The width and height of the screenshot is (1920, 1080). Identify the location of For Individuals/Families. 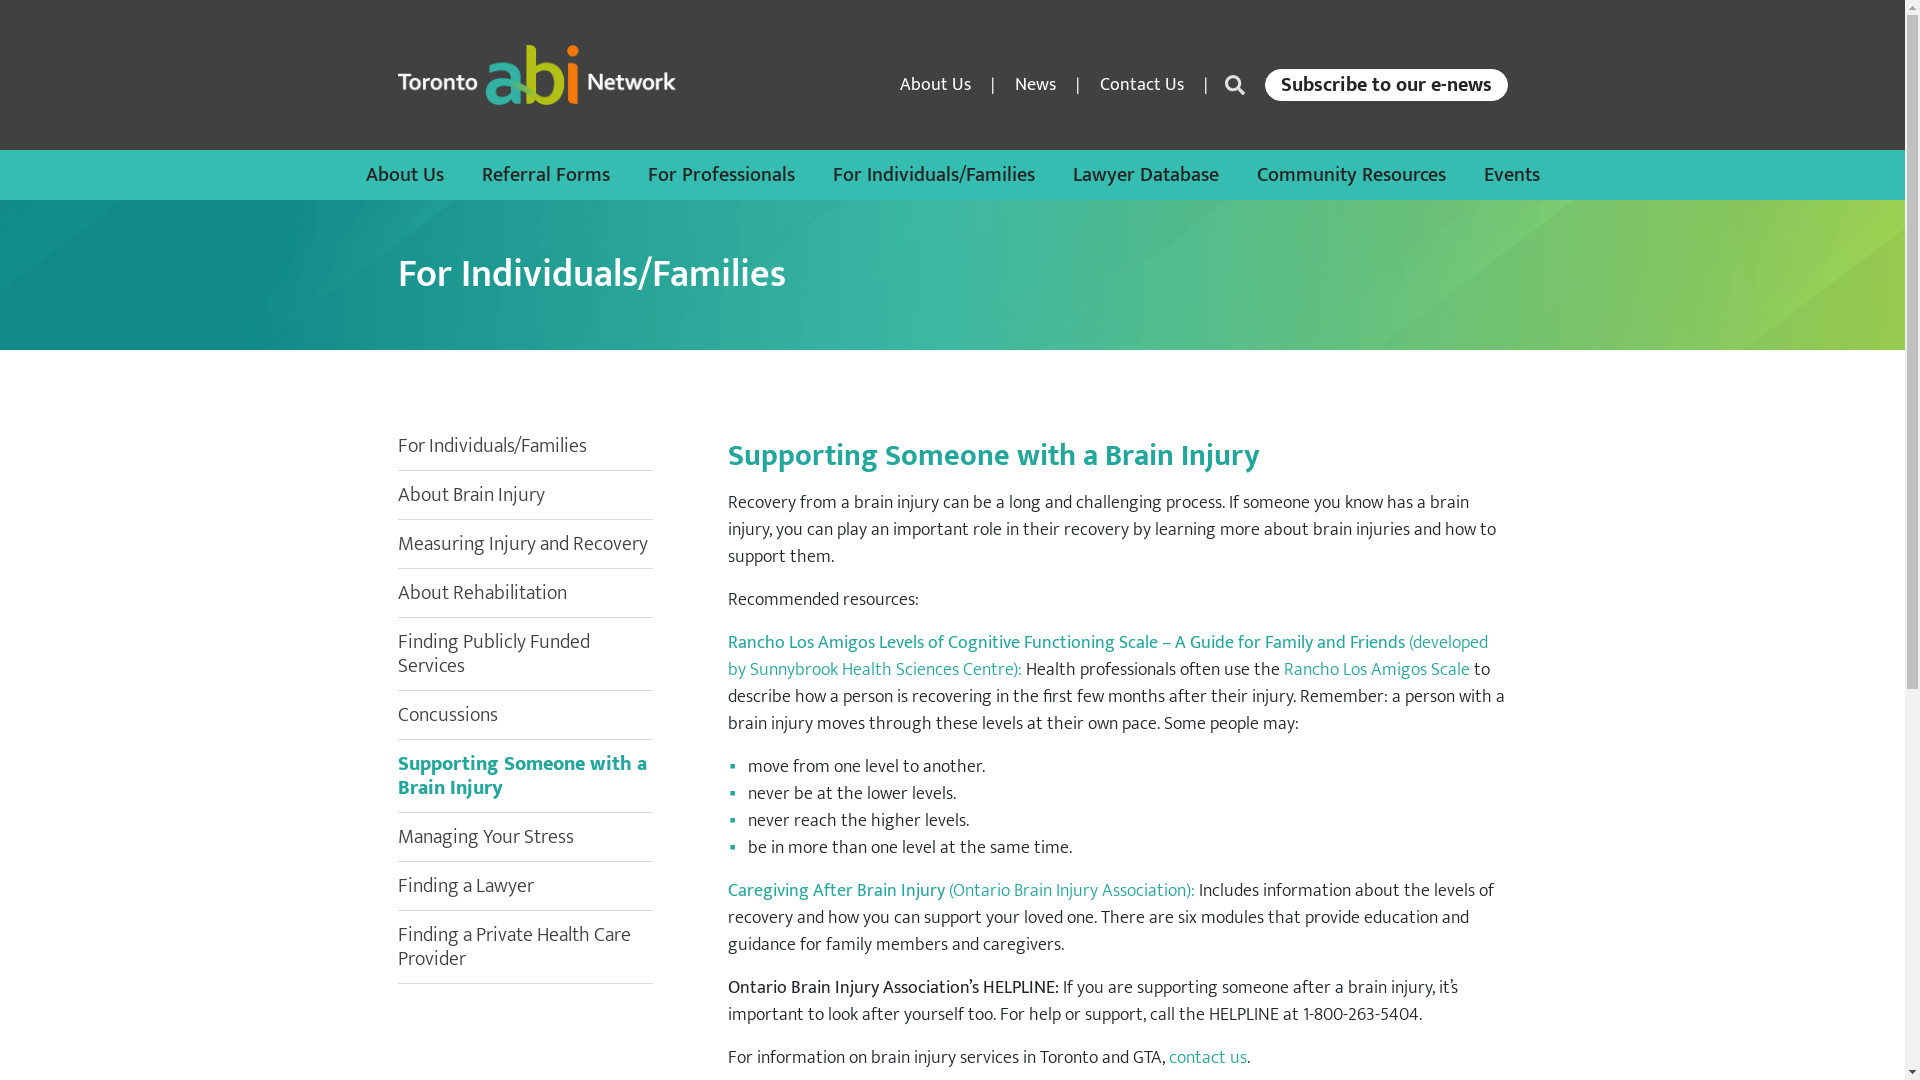
(492, 446).